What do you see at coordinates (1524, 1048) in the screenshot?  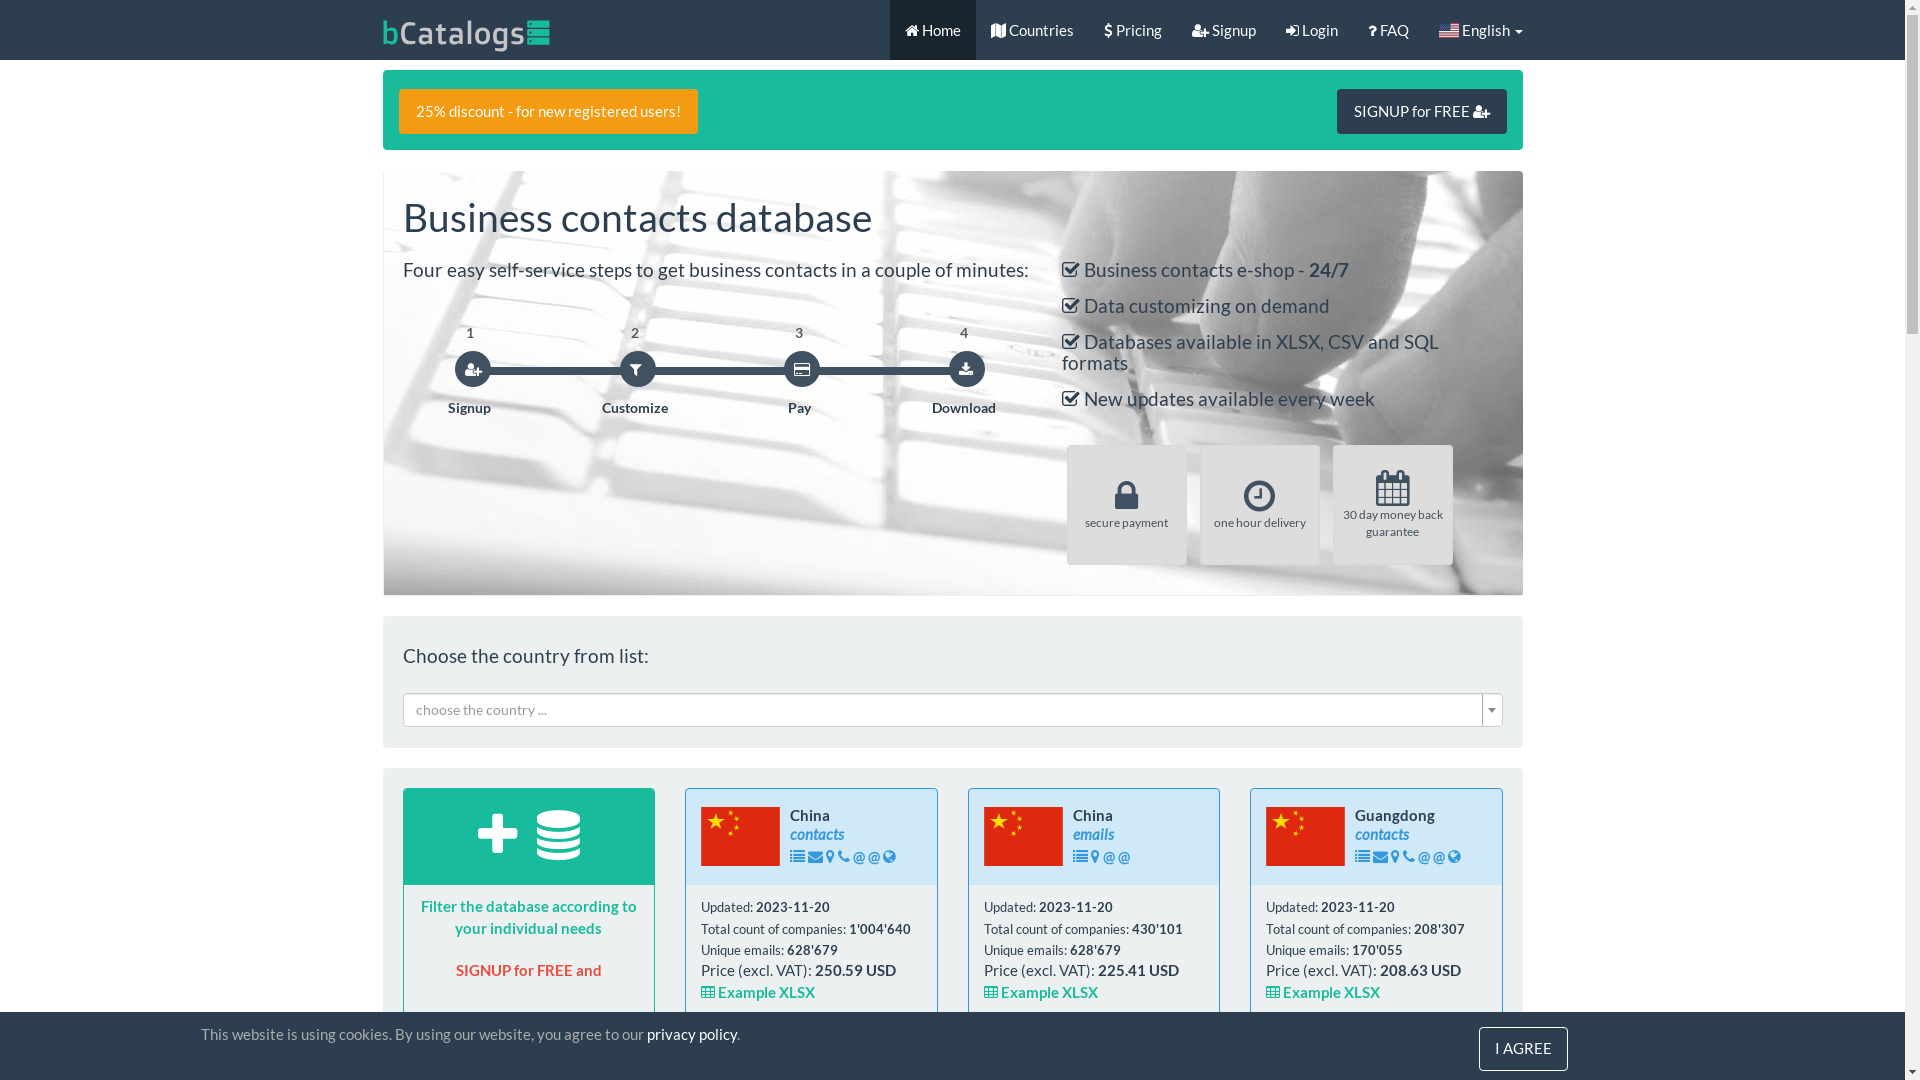 I see `I AGREE` at bounding box center [1524, 1048].